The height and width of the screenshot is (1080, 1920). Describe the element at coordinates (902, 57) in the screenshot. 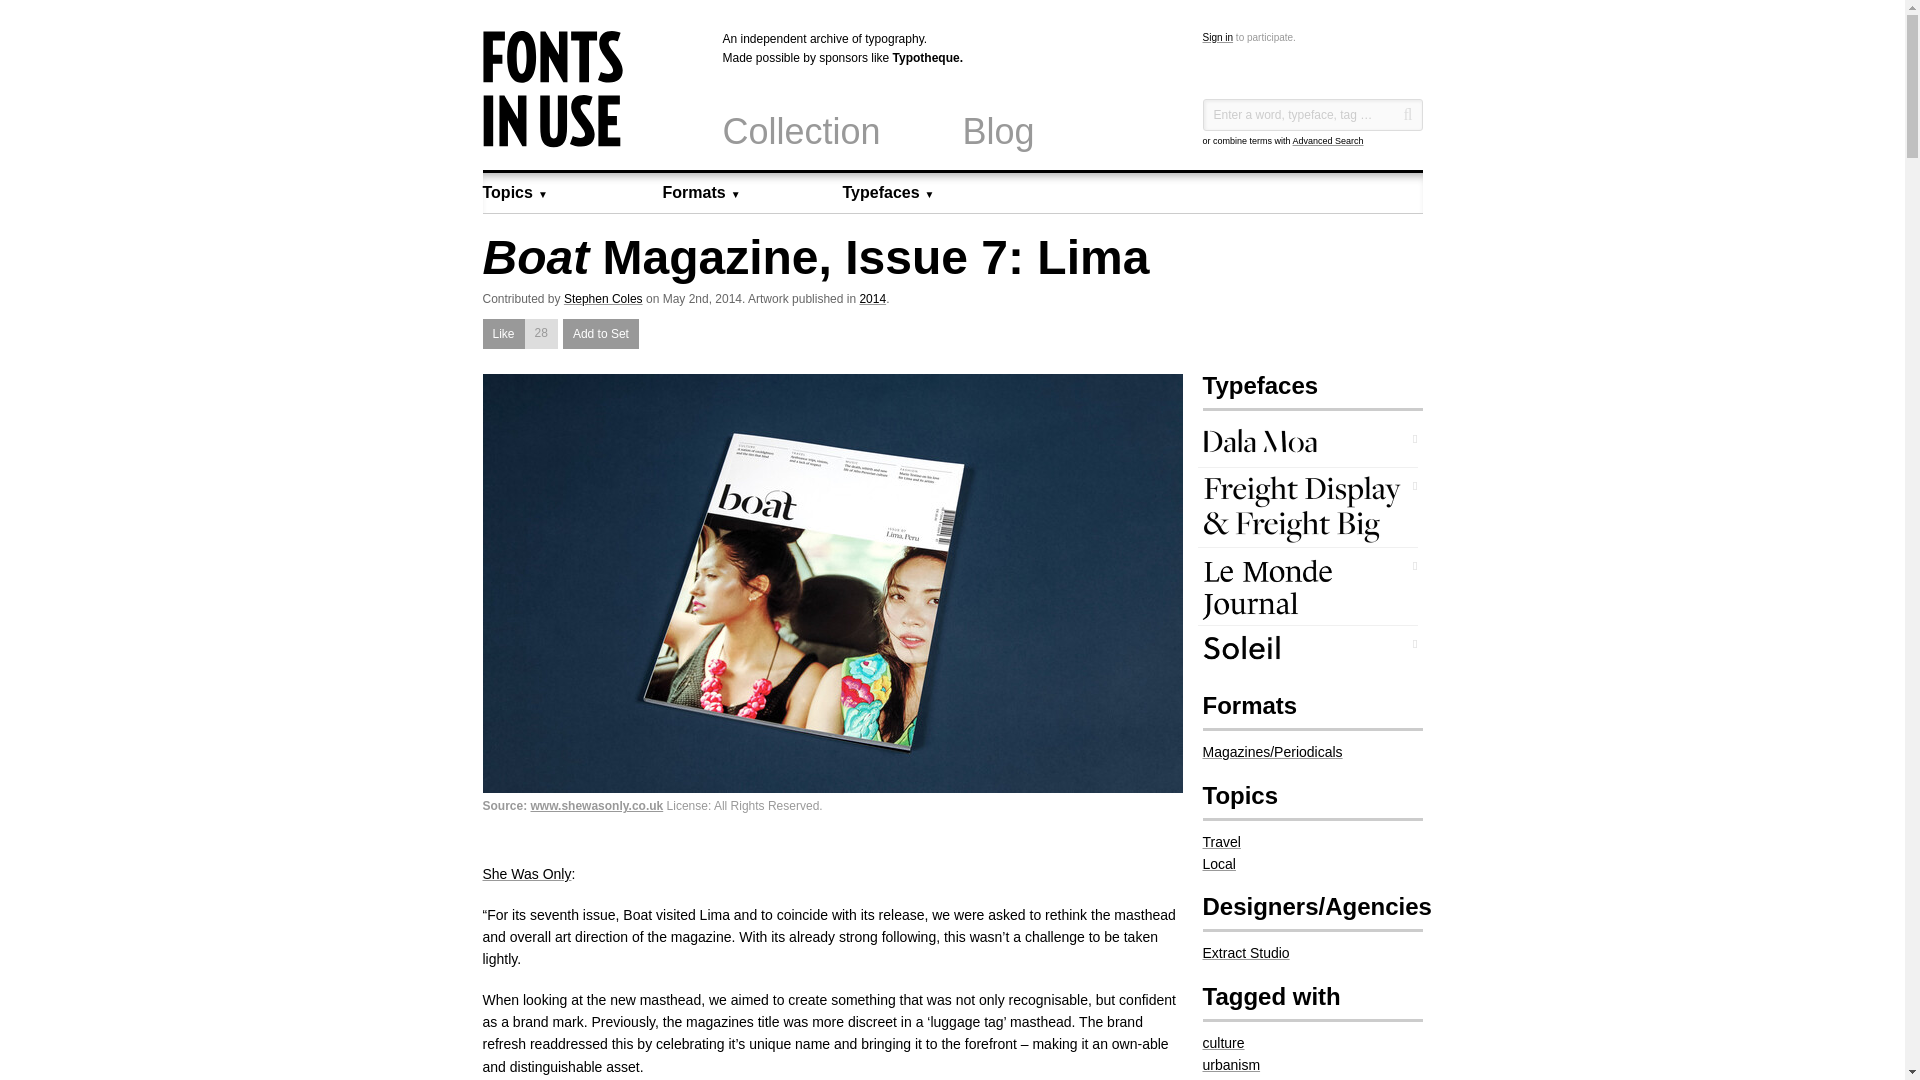

I see `Made possible by sponsors like Typotheque.` at that location.